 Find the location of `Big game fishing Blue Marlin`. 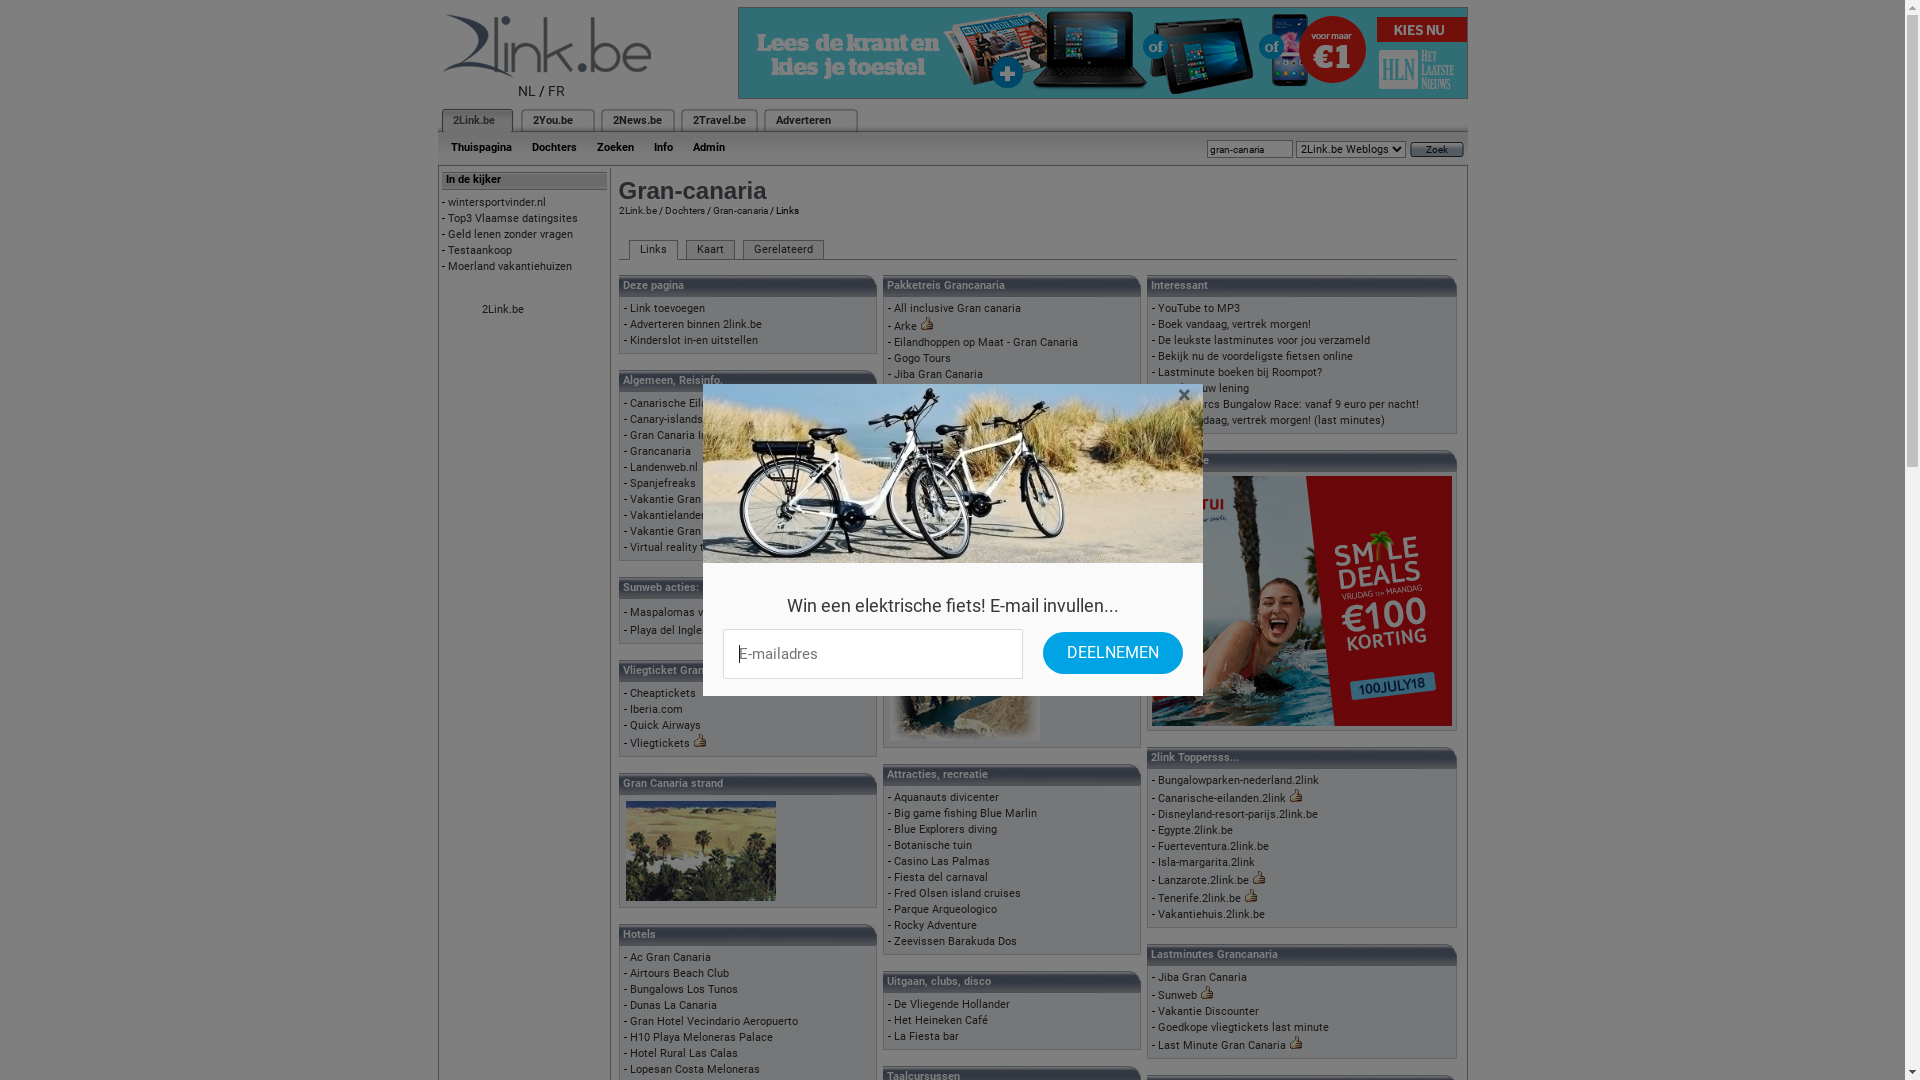

Big game fishing Blue Marlin is located at coordinates (966, 814).